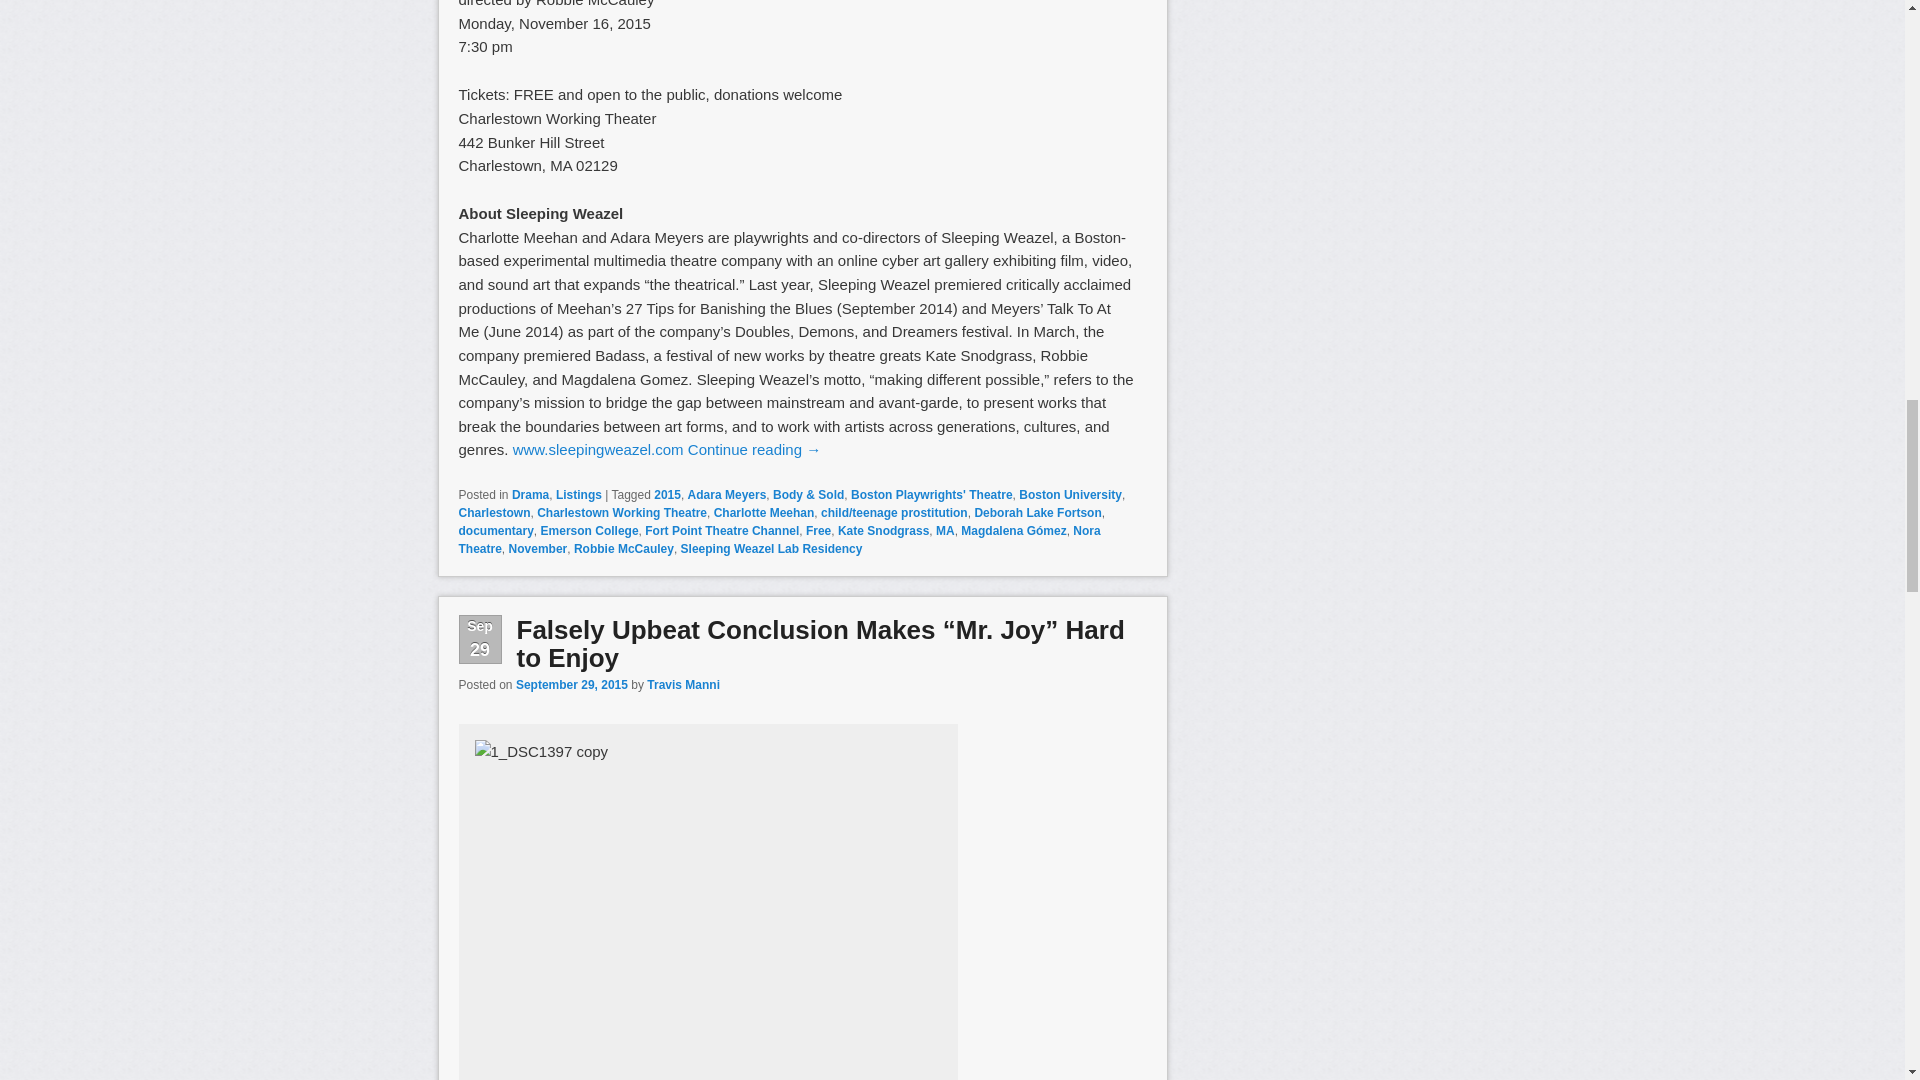 The height and width of the screenshot is (1080, 1920). What do you see at coordinates (598, 448) in the screenshot?
I see `www.sleepingweazel.com` at bounding box center [598, 448].